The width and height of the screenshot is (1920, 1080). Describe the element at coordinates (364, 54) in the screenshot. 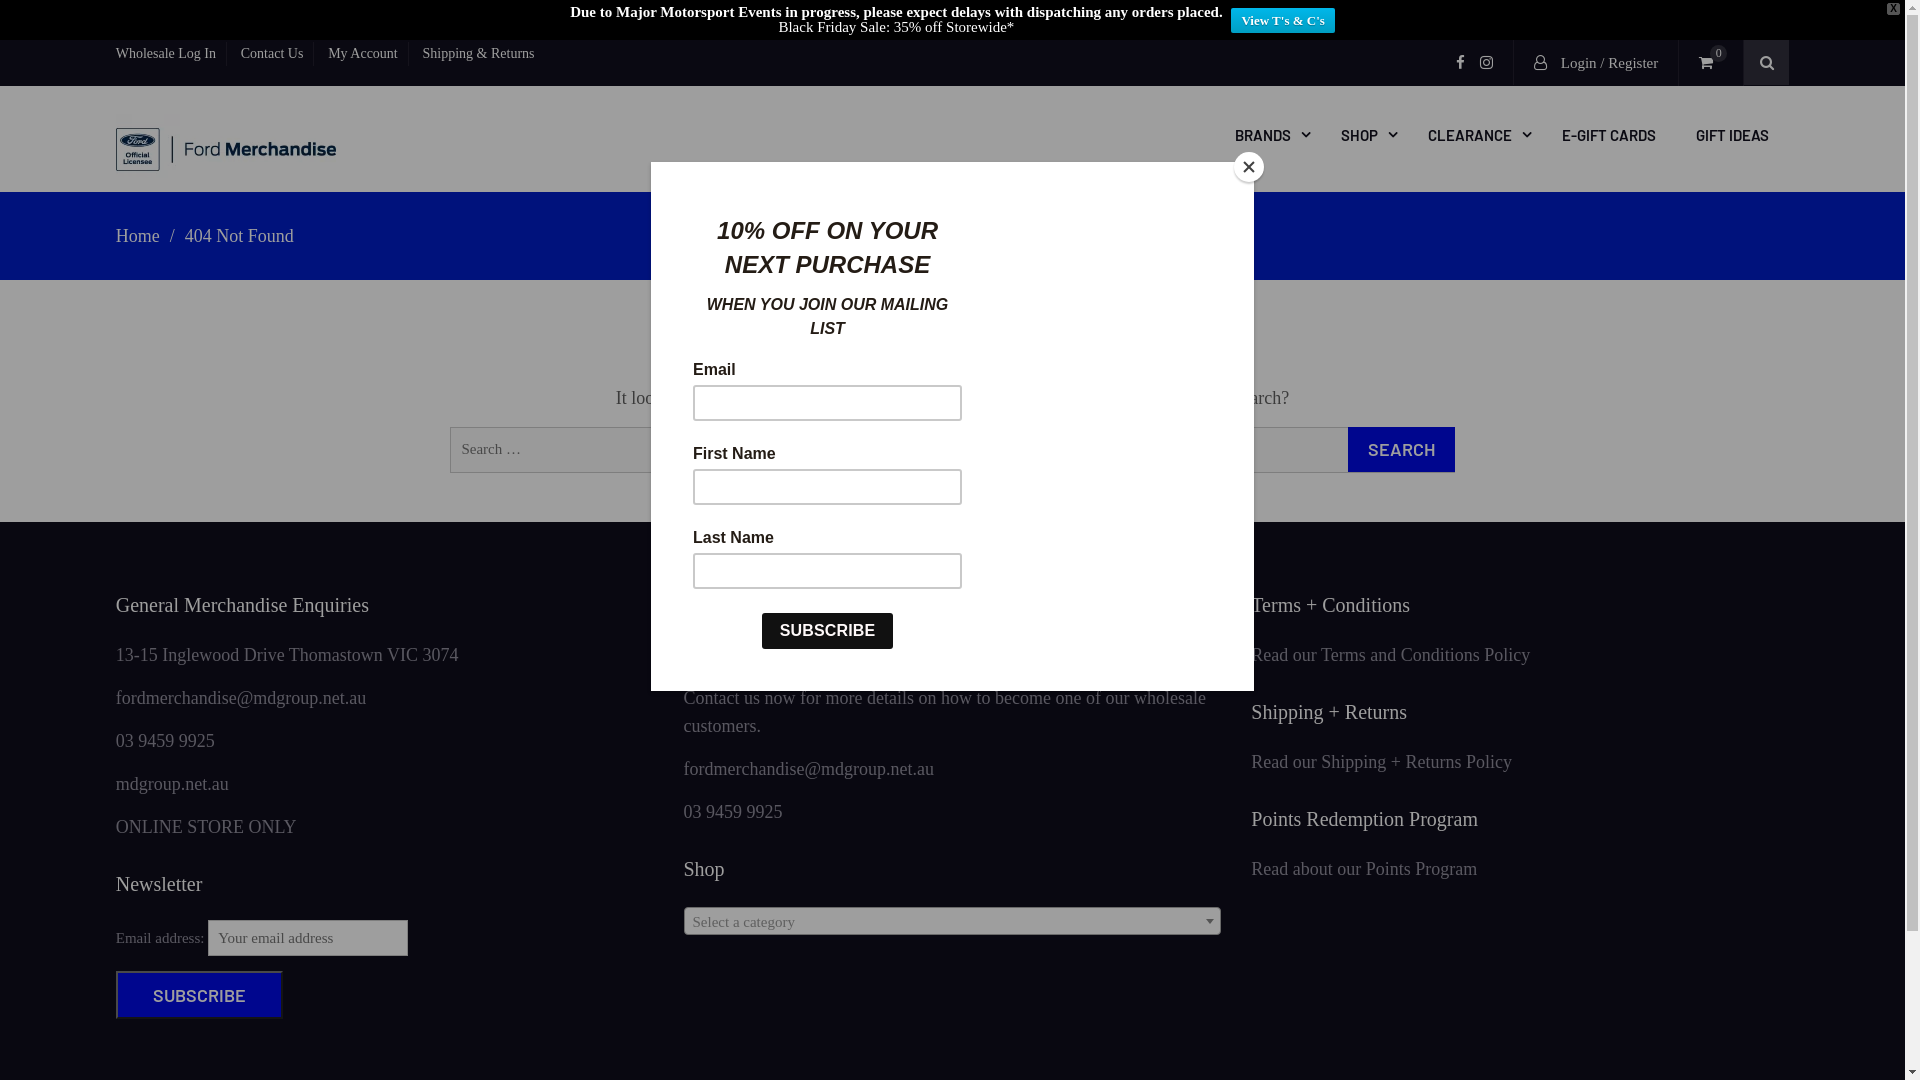

I see `My Account` at that location.